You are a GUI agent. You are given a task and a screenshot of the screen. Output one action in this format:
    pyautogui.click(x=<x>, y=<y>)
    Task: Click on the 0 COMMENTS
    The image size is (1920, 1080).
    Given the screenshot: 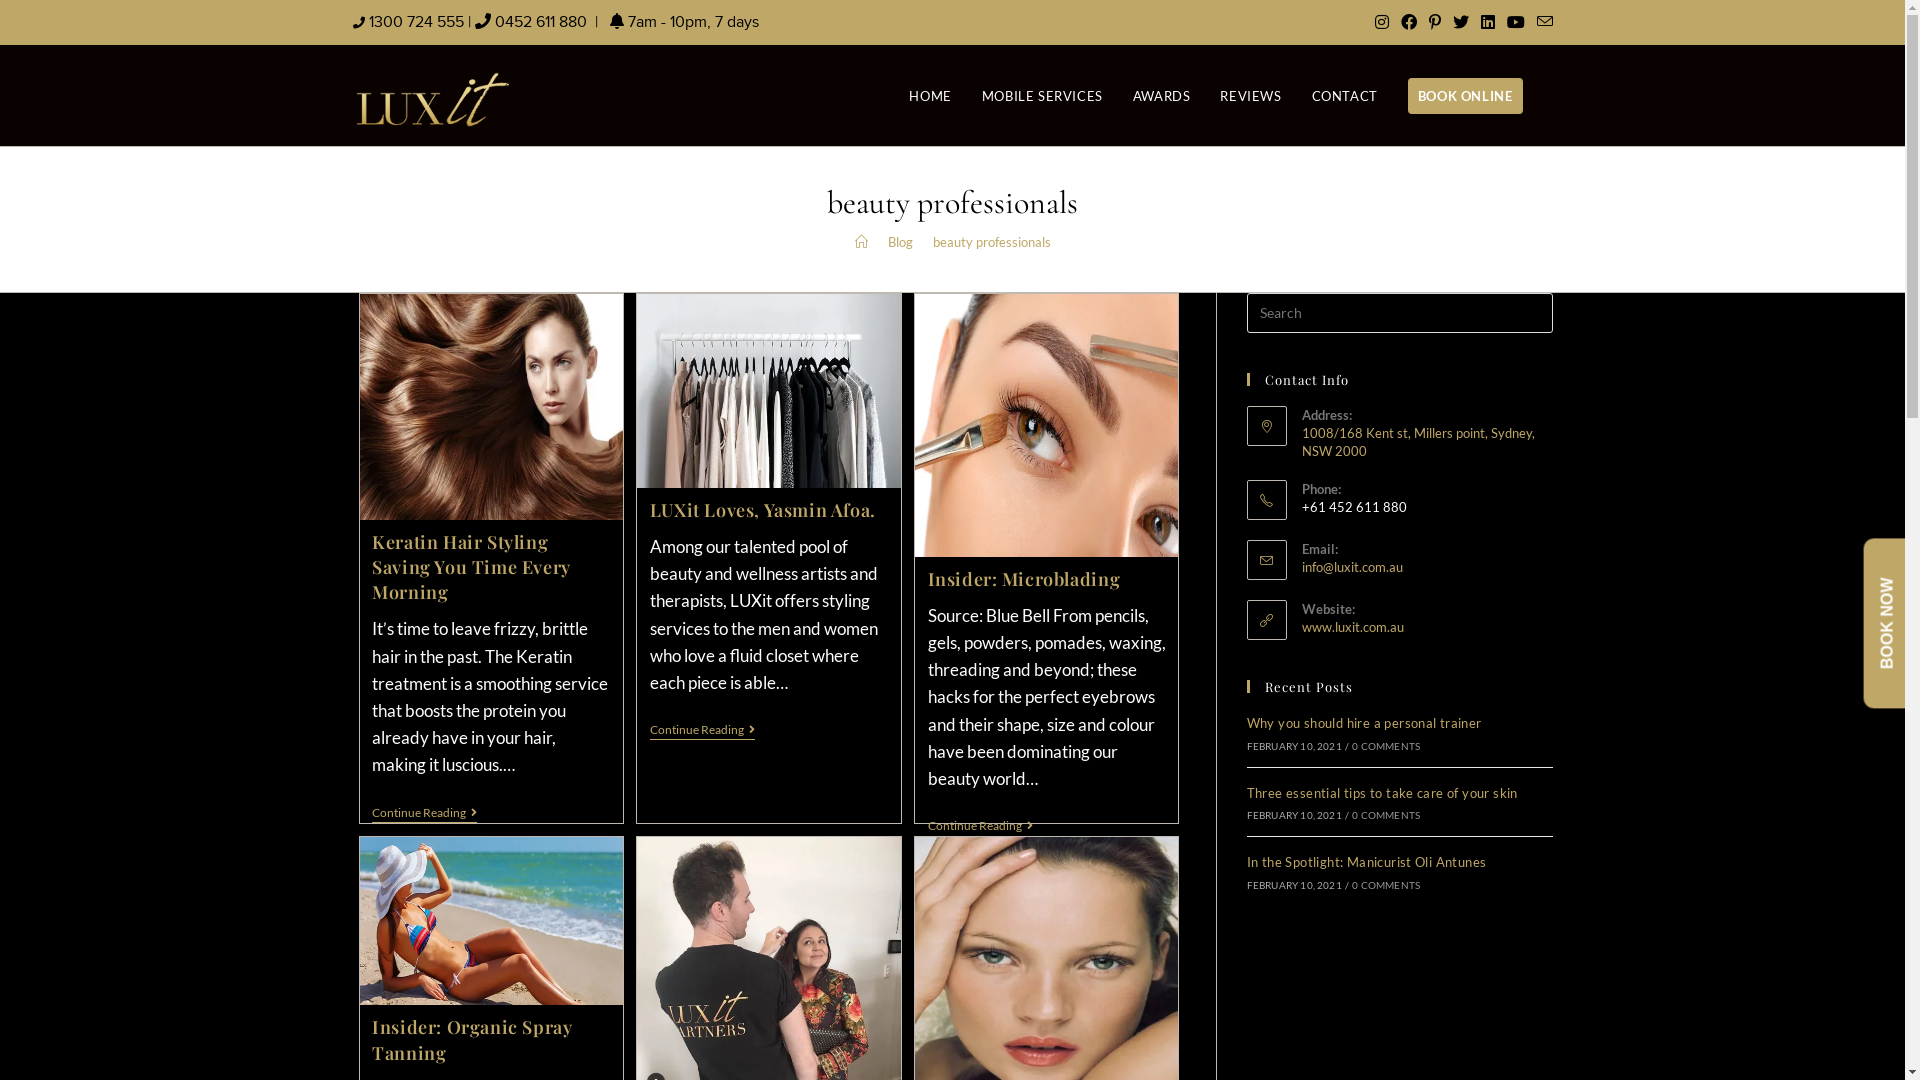 What is the action you would take?
    pyautogui.click(x=1386, y=885)
    